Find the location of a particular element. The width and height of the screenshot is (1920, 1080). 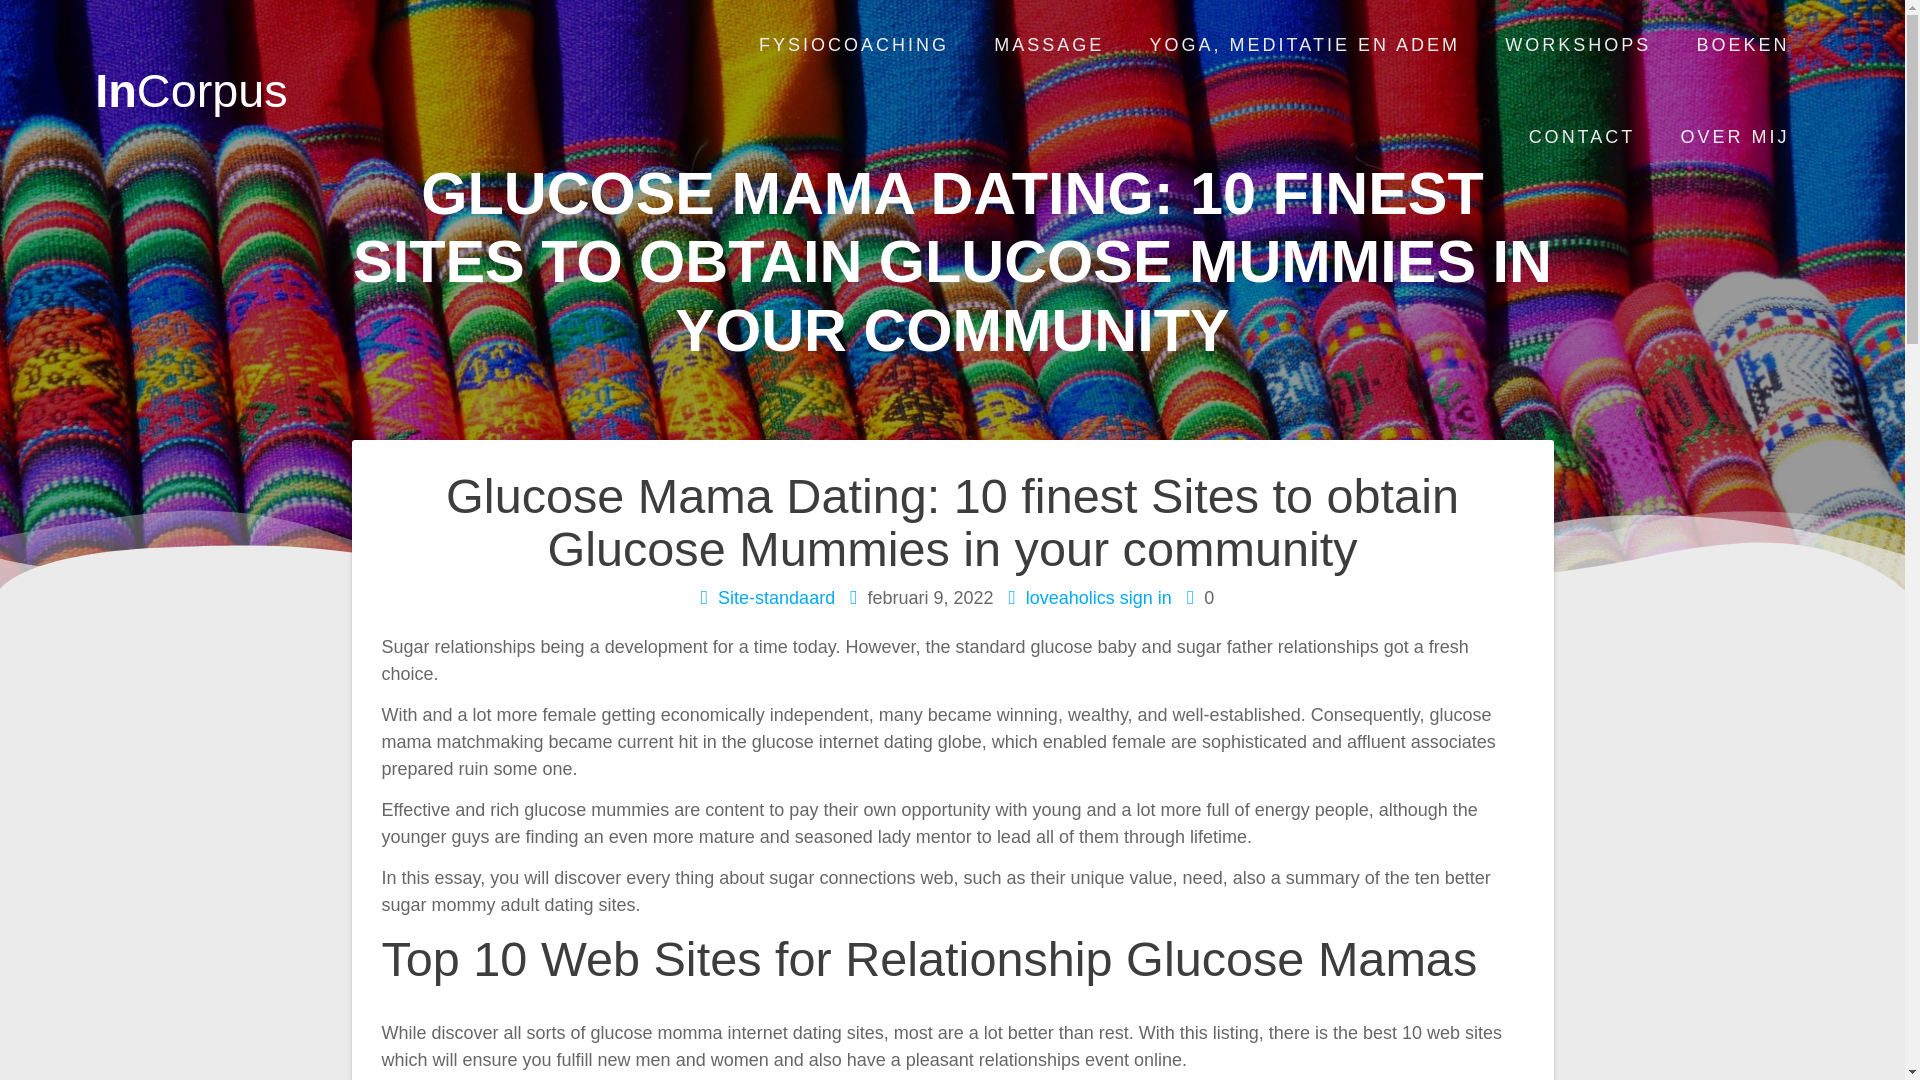

Berichten van Site-standaard is located at coordinates (776, 598).